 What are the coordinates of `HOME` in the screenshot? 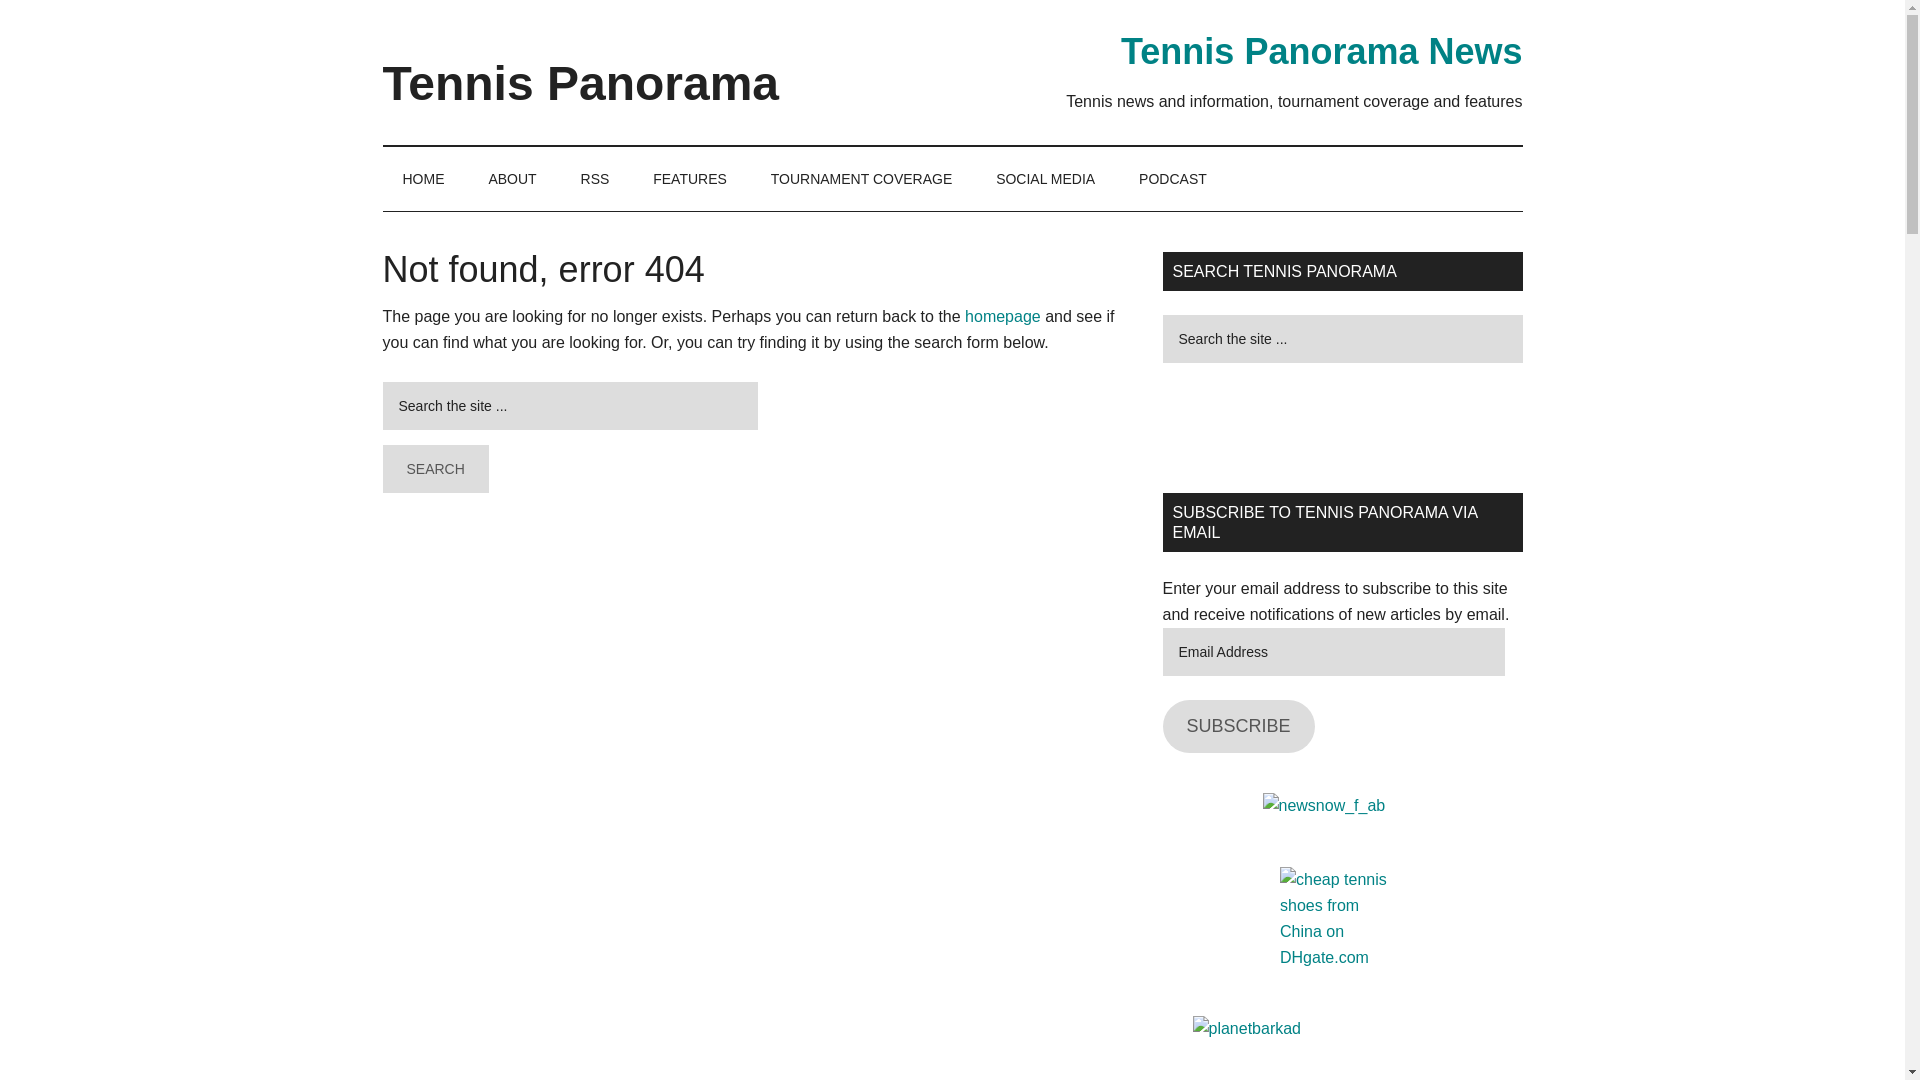 It's located at (423, 178).